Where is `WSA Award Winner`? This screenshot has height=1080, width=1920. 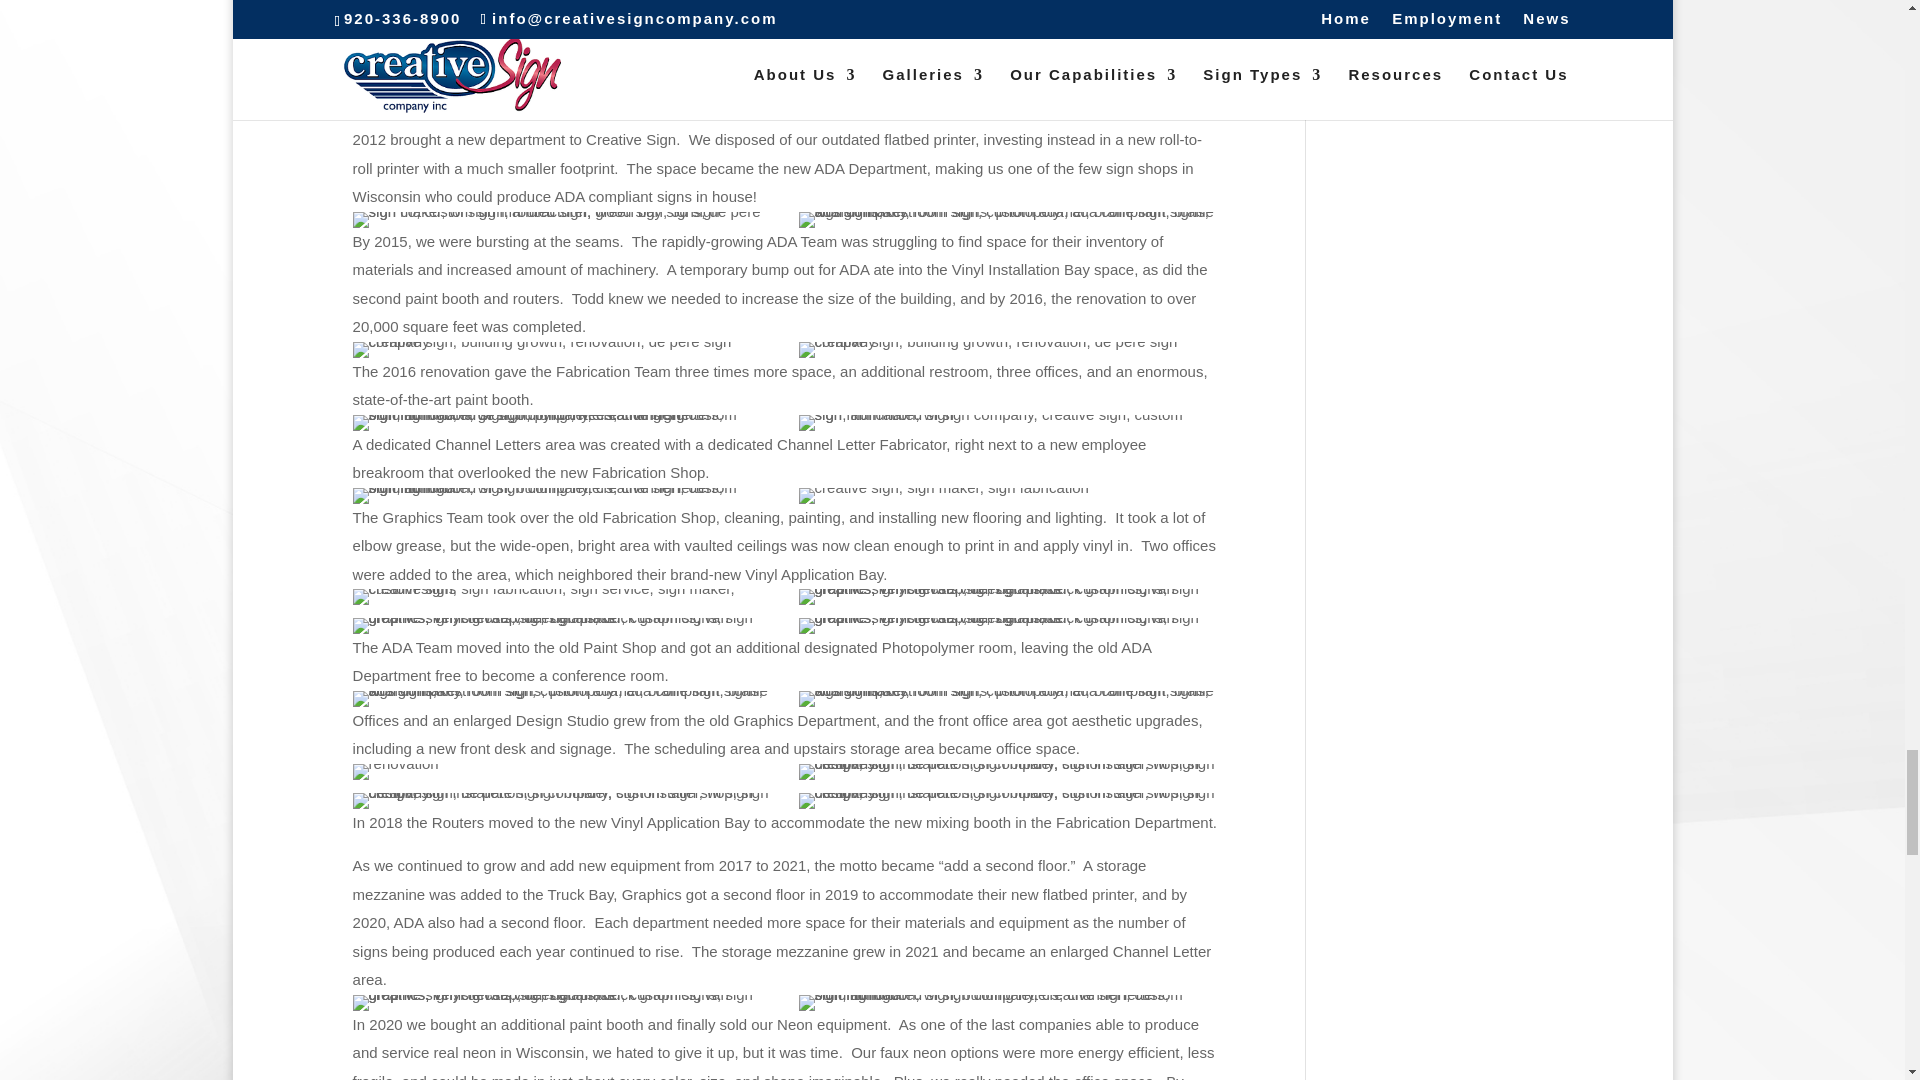 WSA Award Winner is located at coordinates (1008, 350).